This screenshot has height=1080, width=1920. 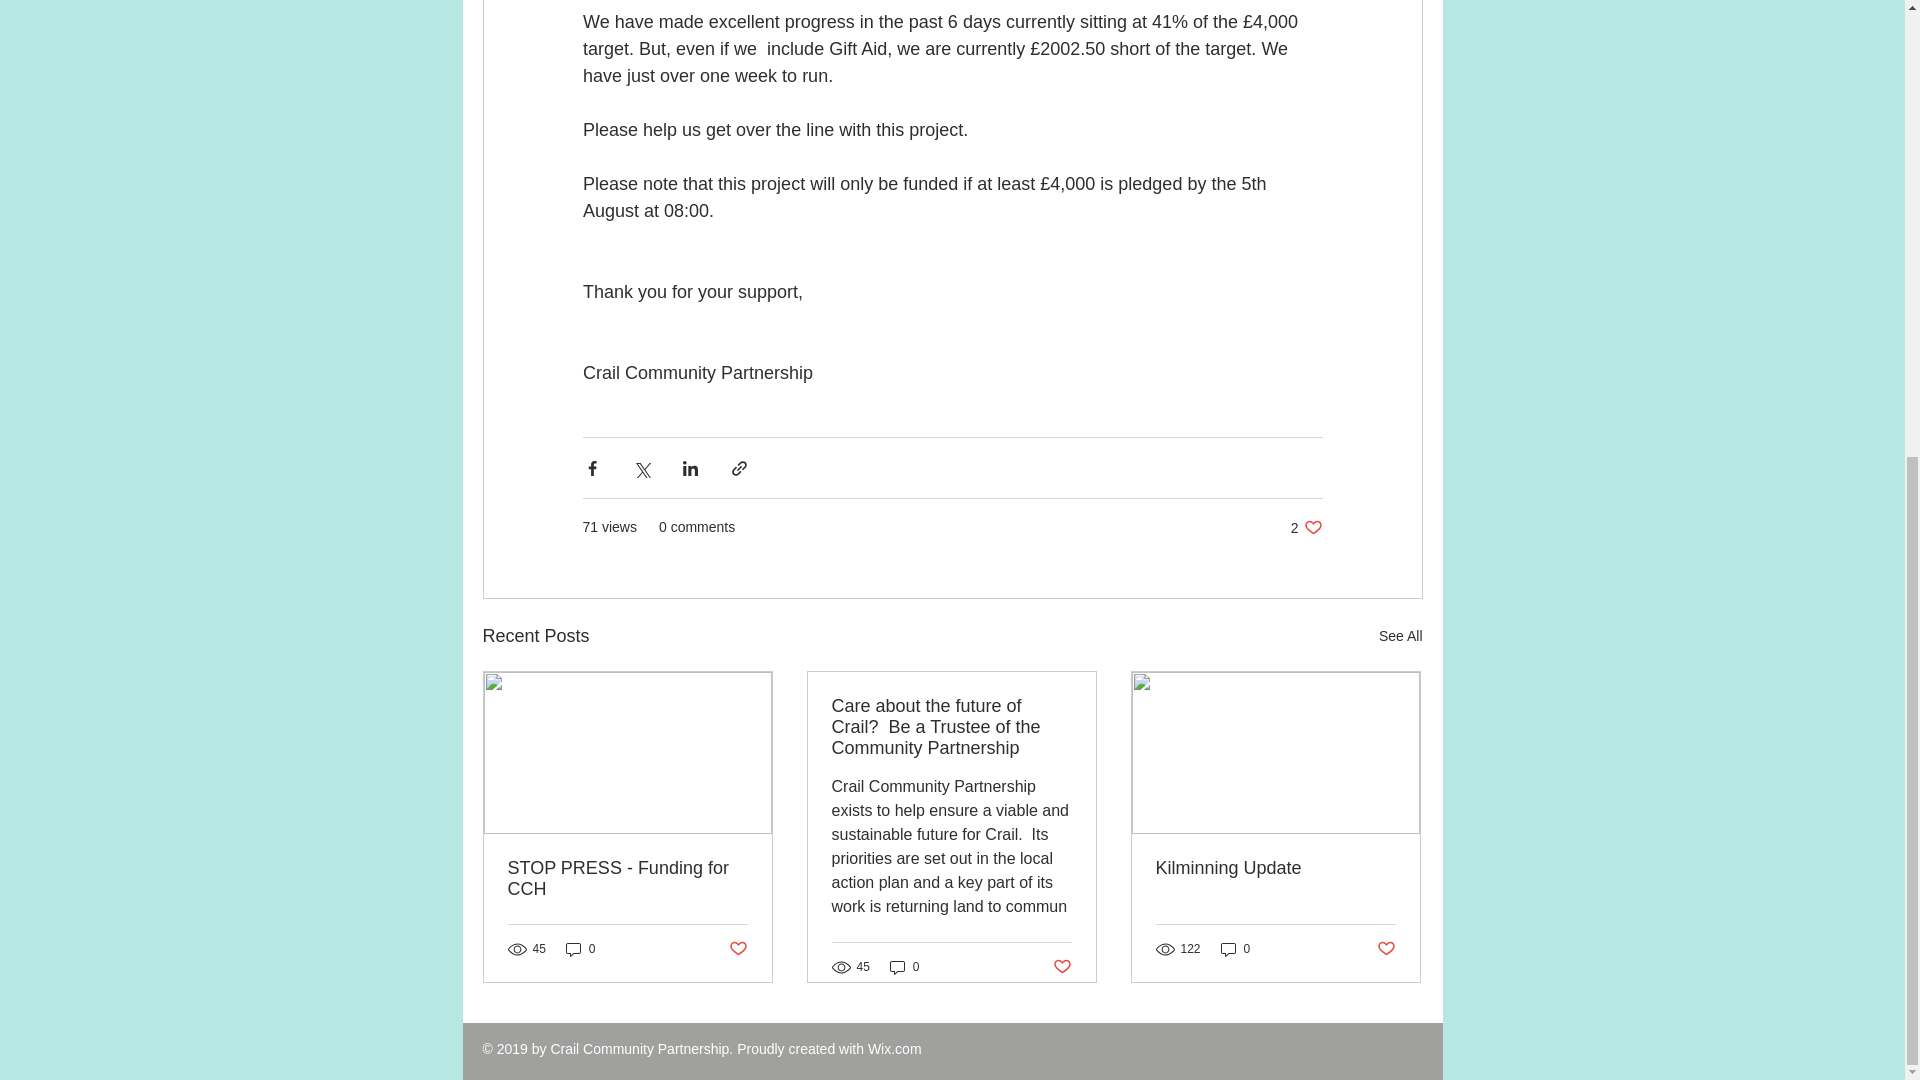 What do you see at coordinates (628, 878) in the screenshot?
I see `STOP PRESS - Funding for CCH` at bounding box center [628, 878].